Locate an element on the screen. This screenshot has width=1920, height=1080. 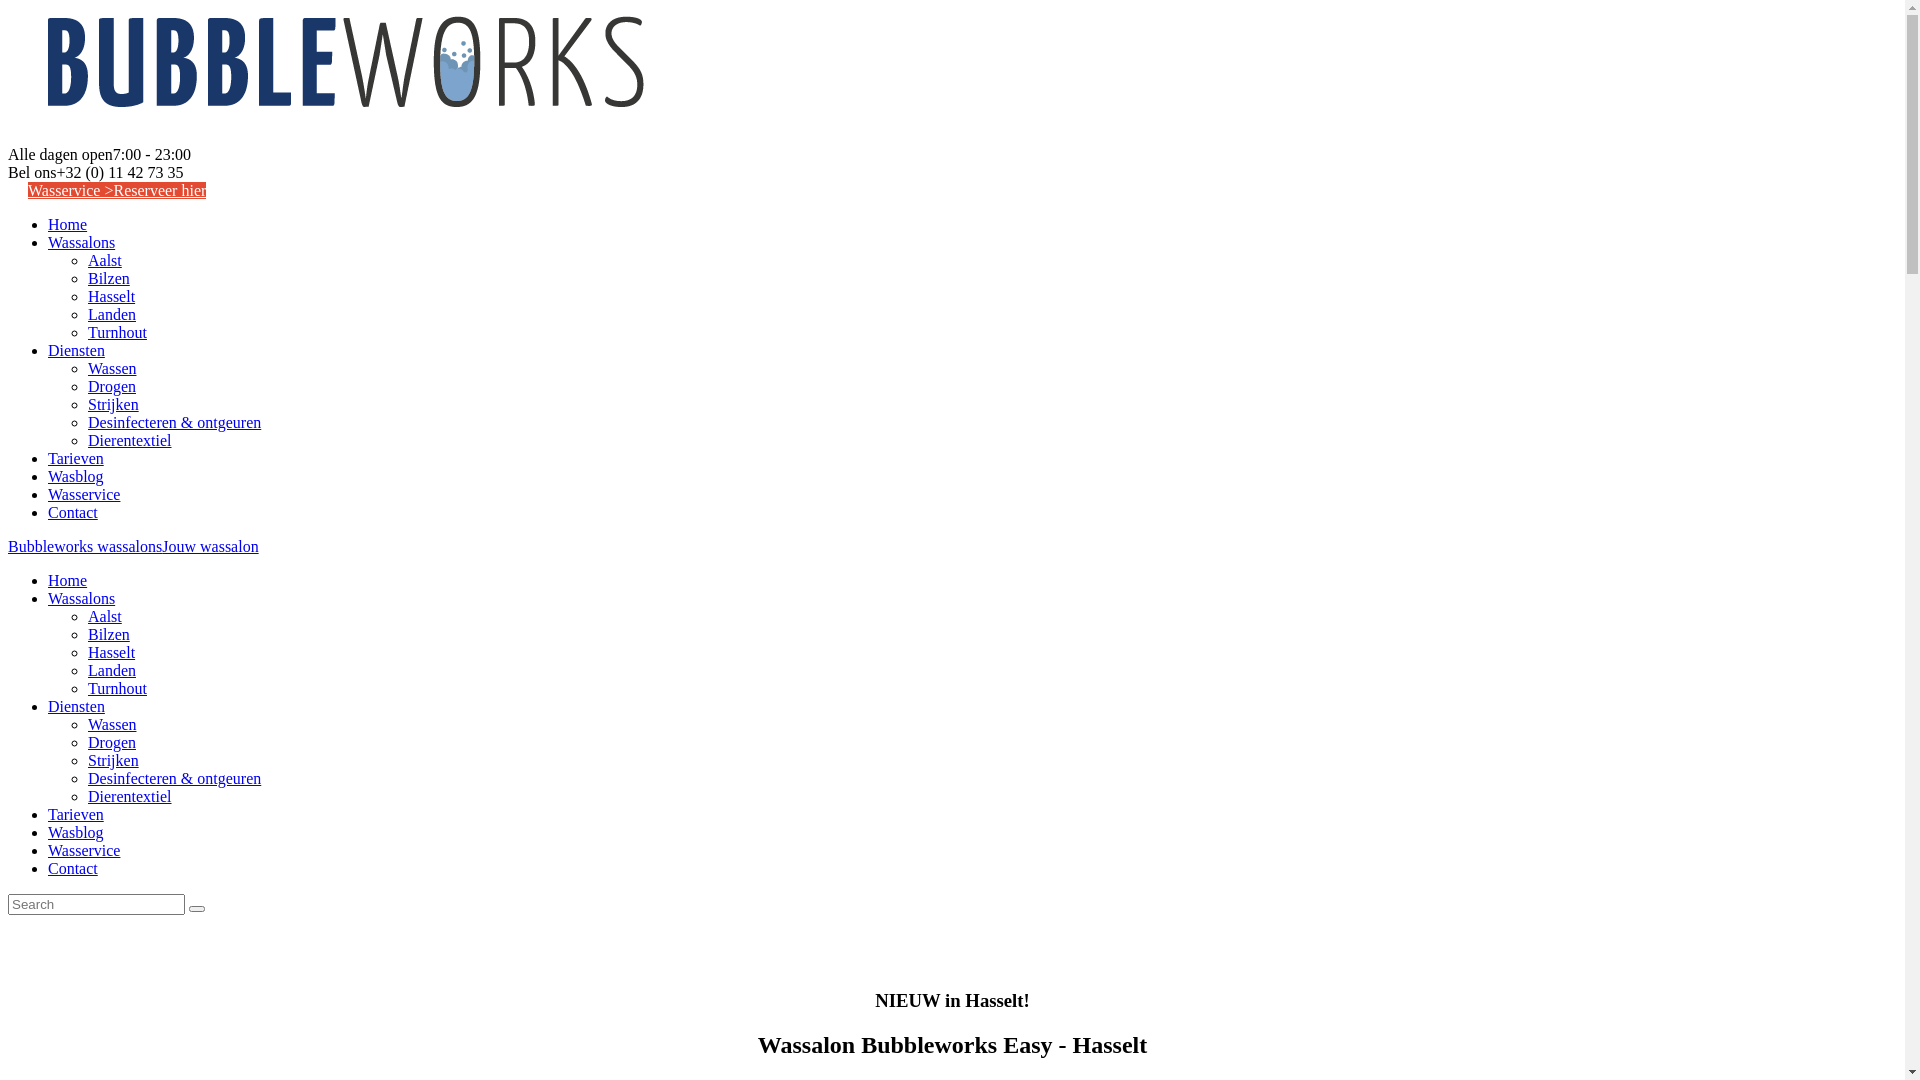
Home is located at coordinates (68, 224).